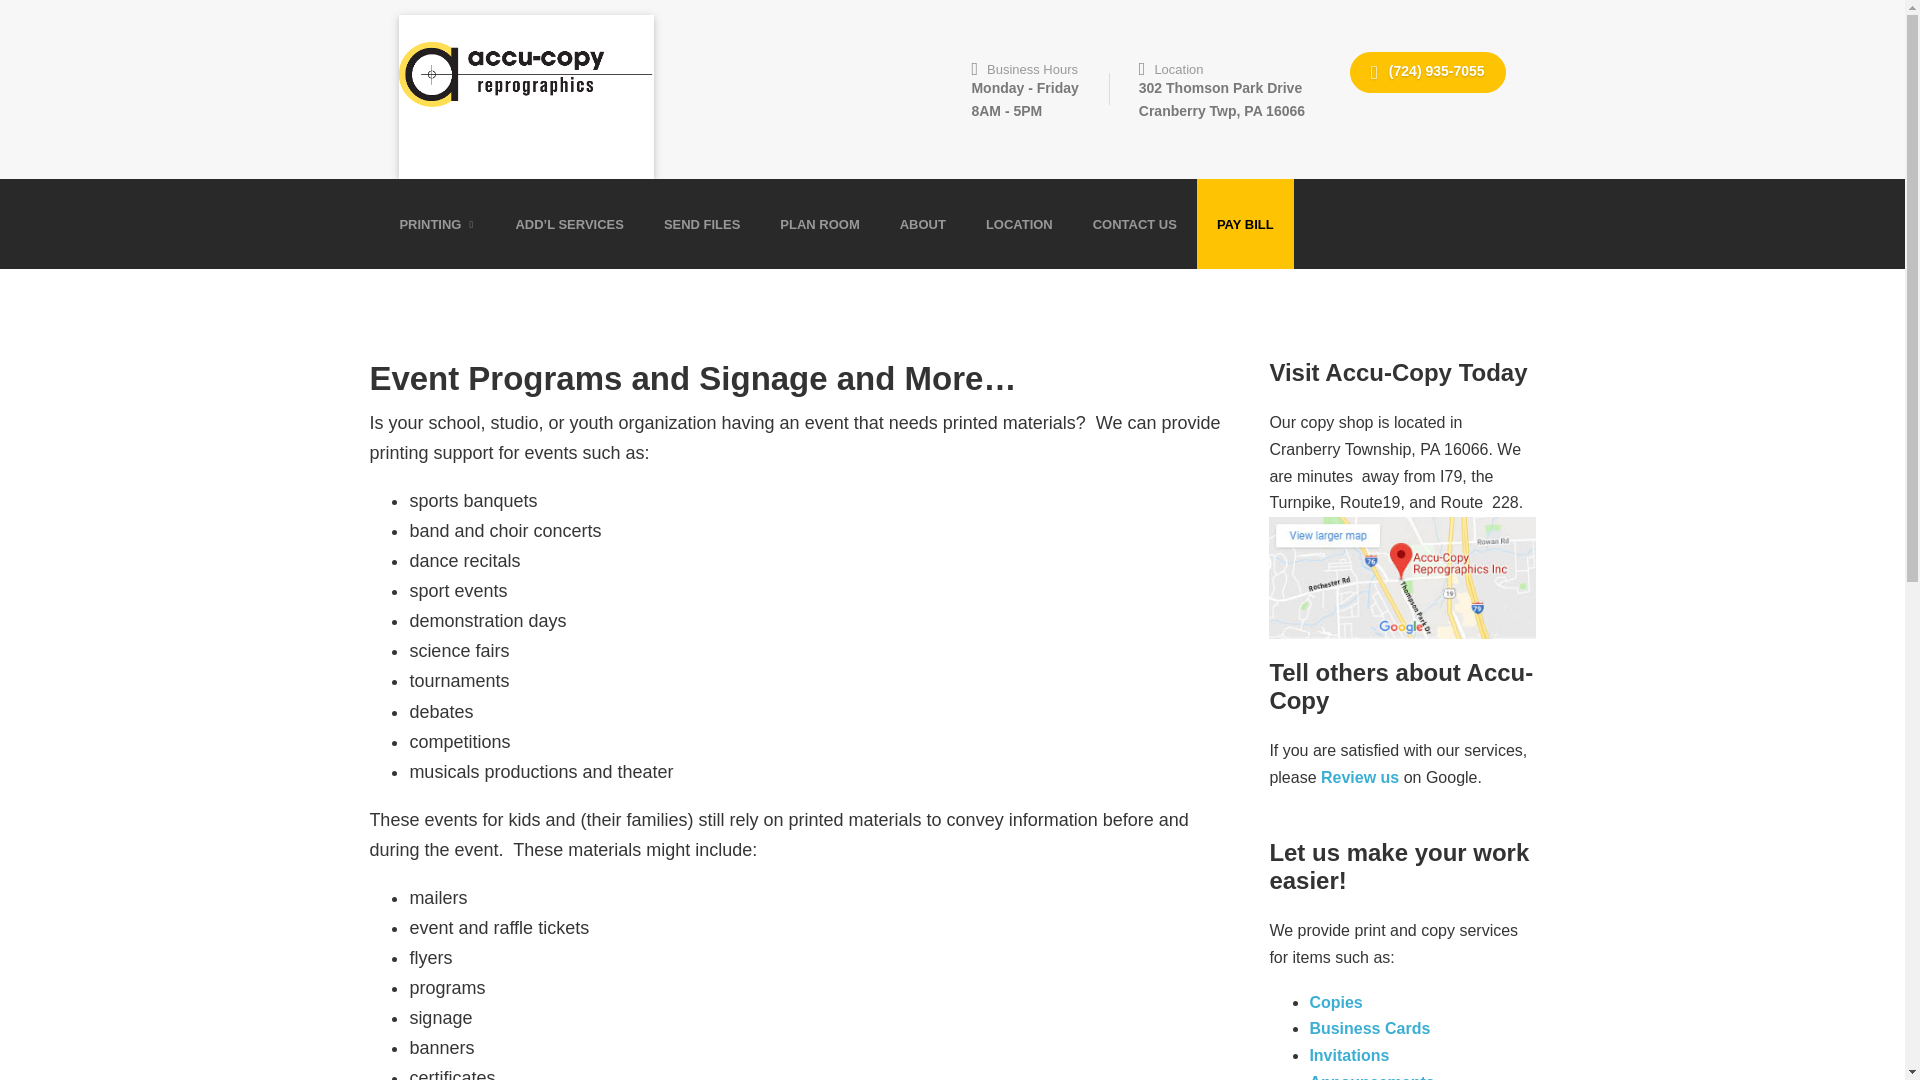 The height and width of the screenshot is (1080, 1920). What do you see at coordinates (1214, 88) in the screenshot?
I see `Review us` at bounding box center [1214, 88].